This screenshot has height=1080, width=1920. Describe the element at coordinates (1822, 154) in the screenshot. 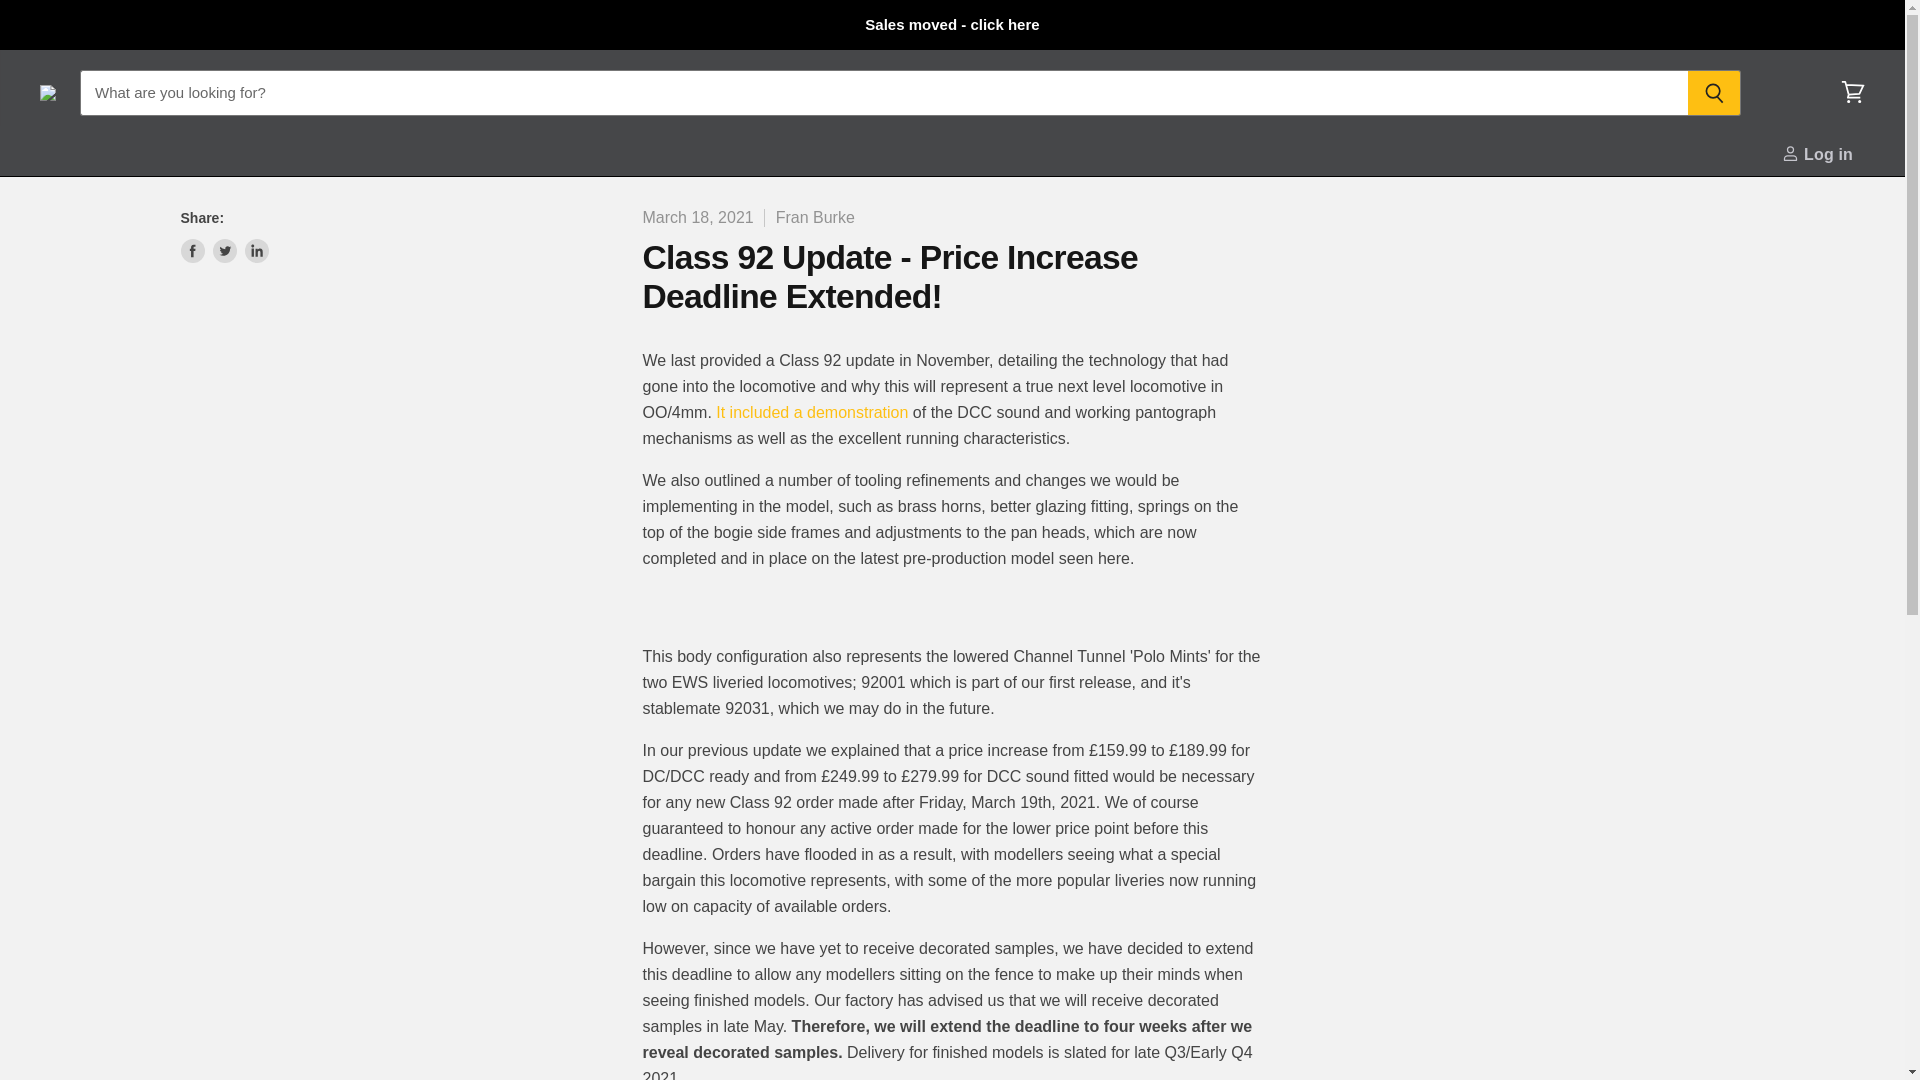

I see `Account icon Log in` at that location.